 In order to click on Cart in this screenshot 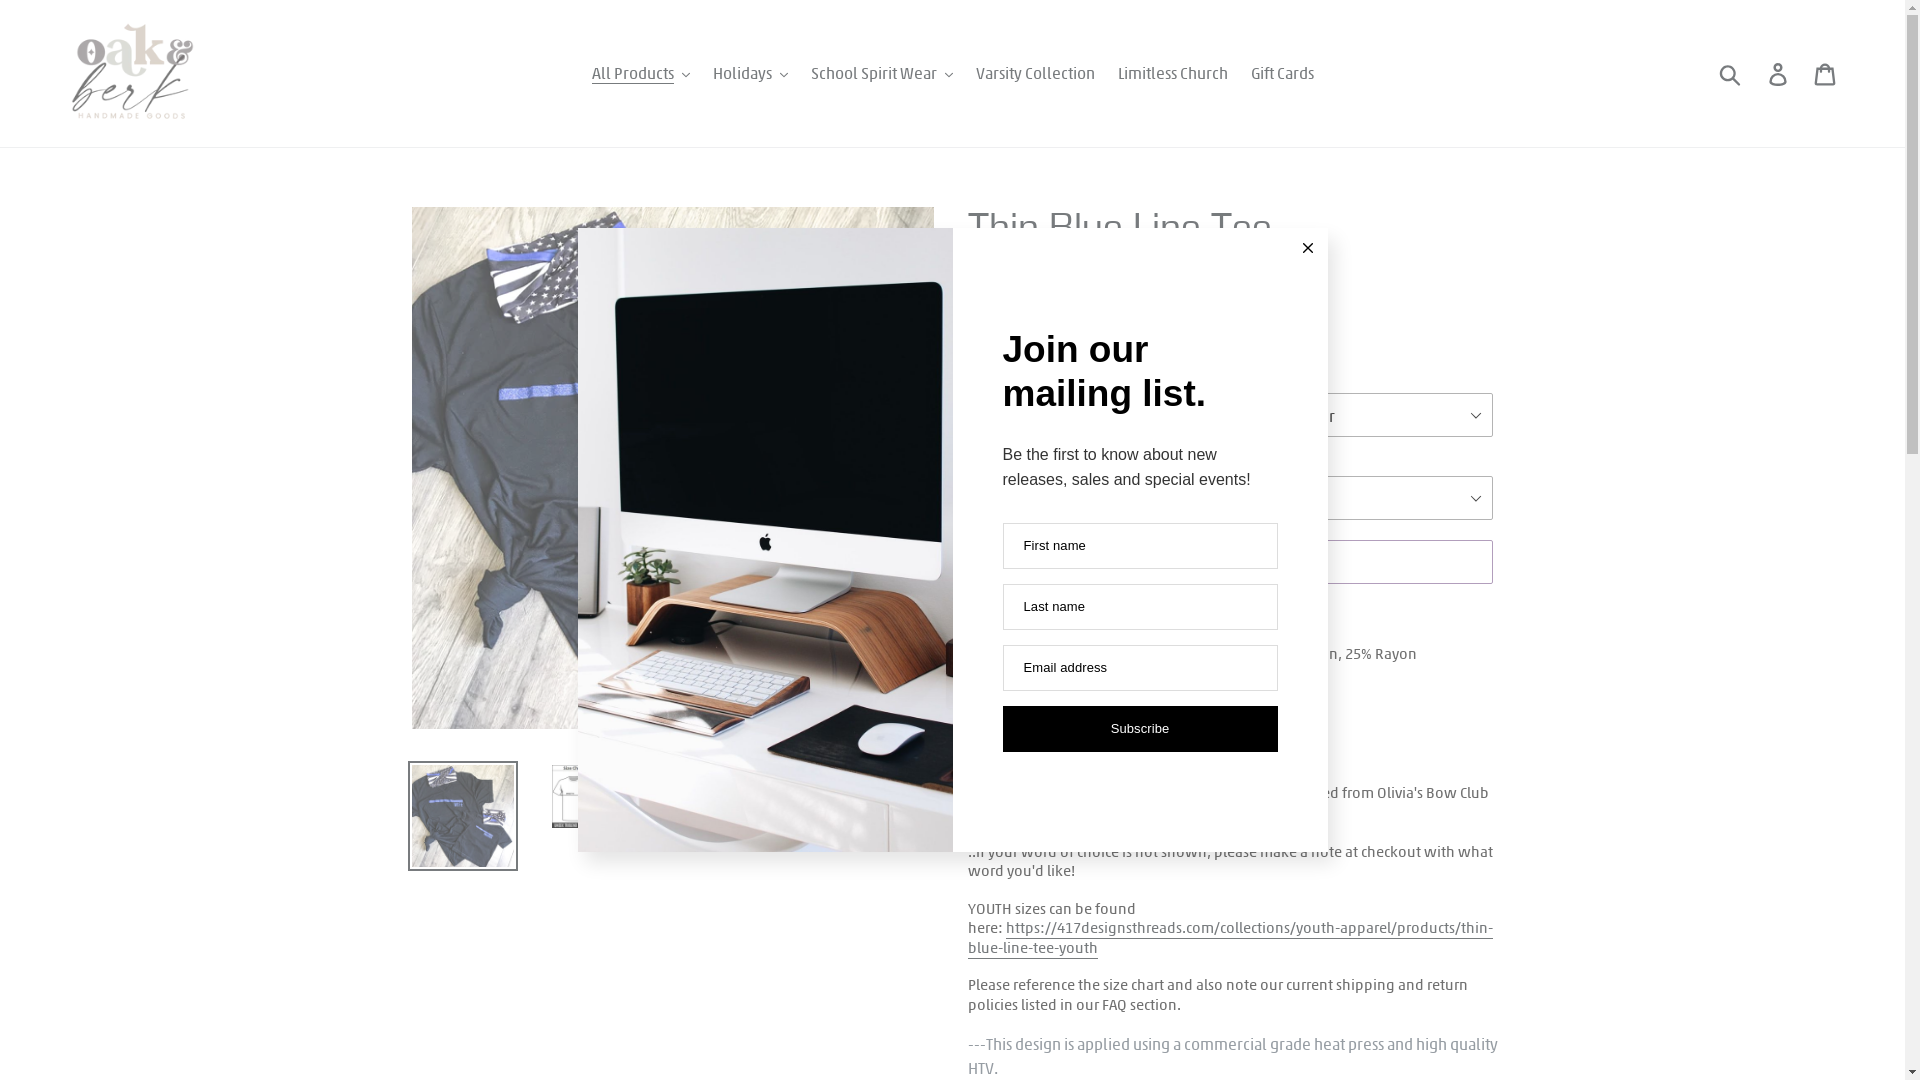, I will do `click(1826, 74)`.